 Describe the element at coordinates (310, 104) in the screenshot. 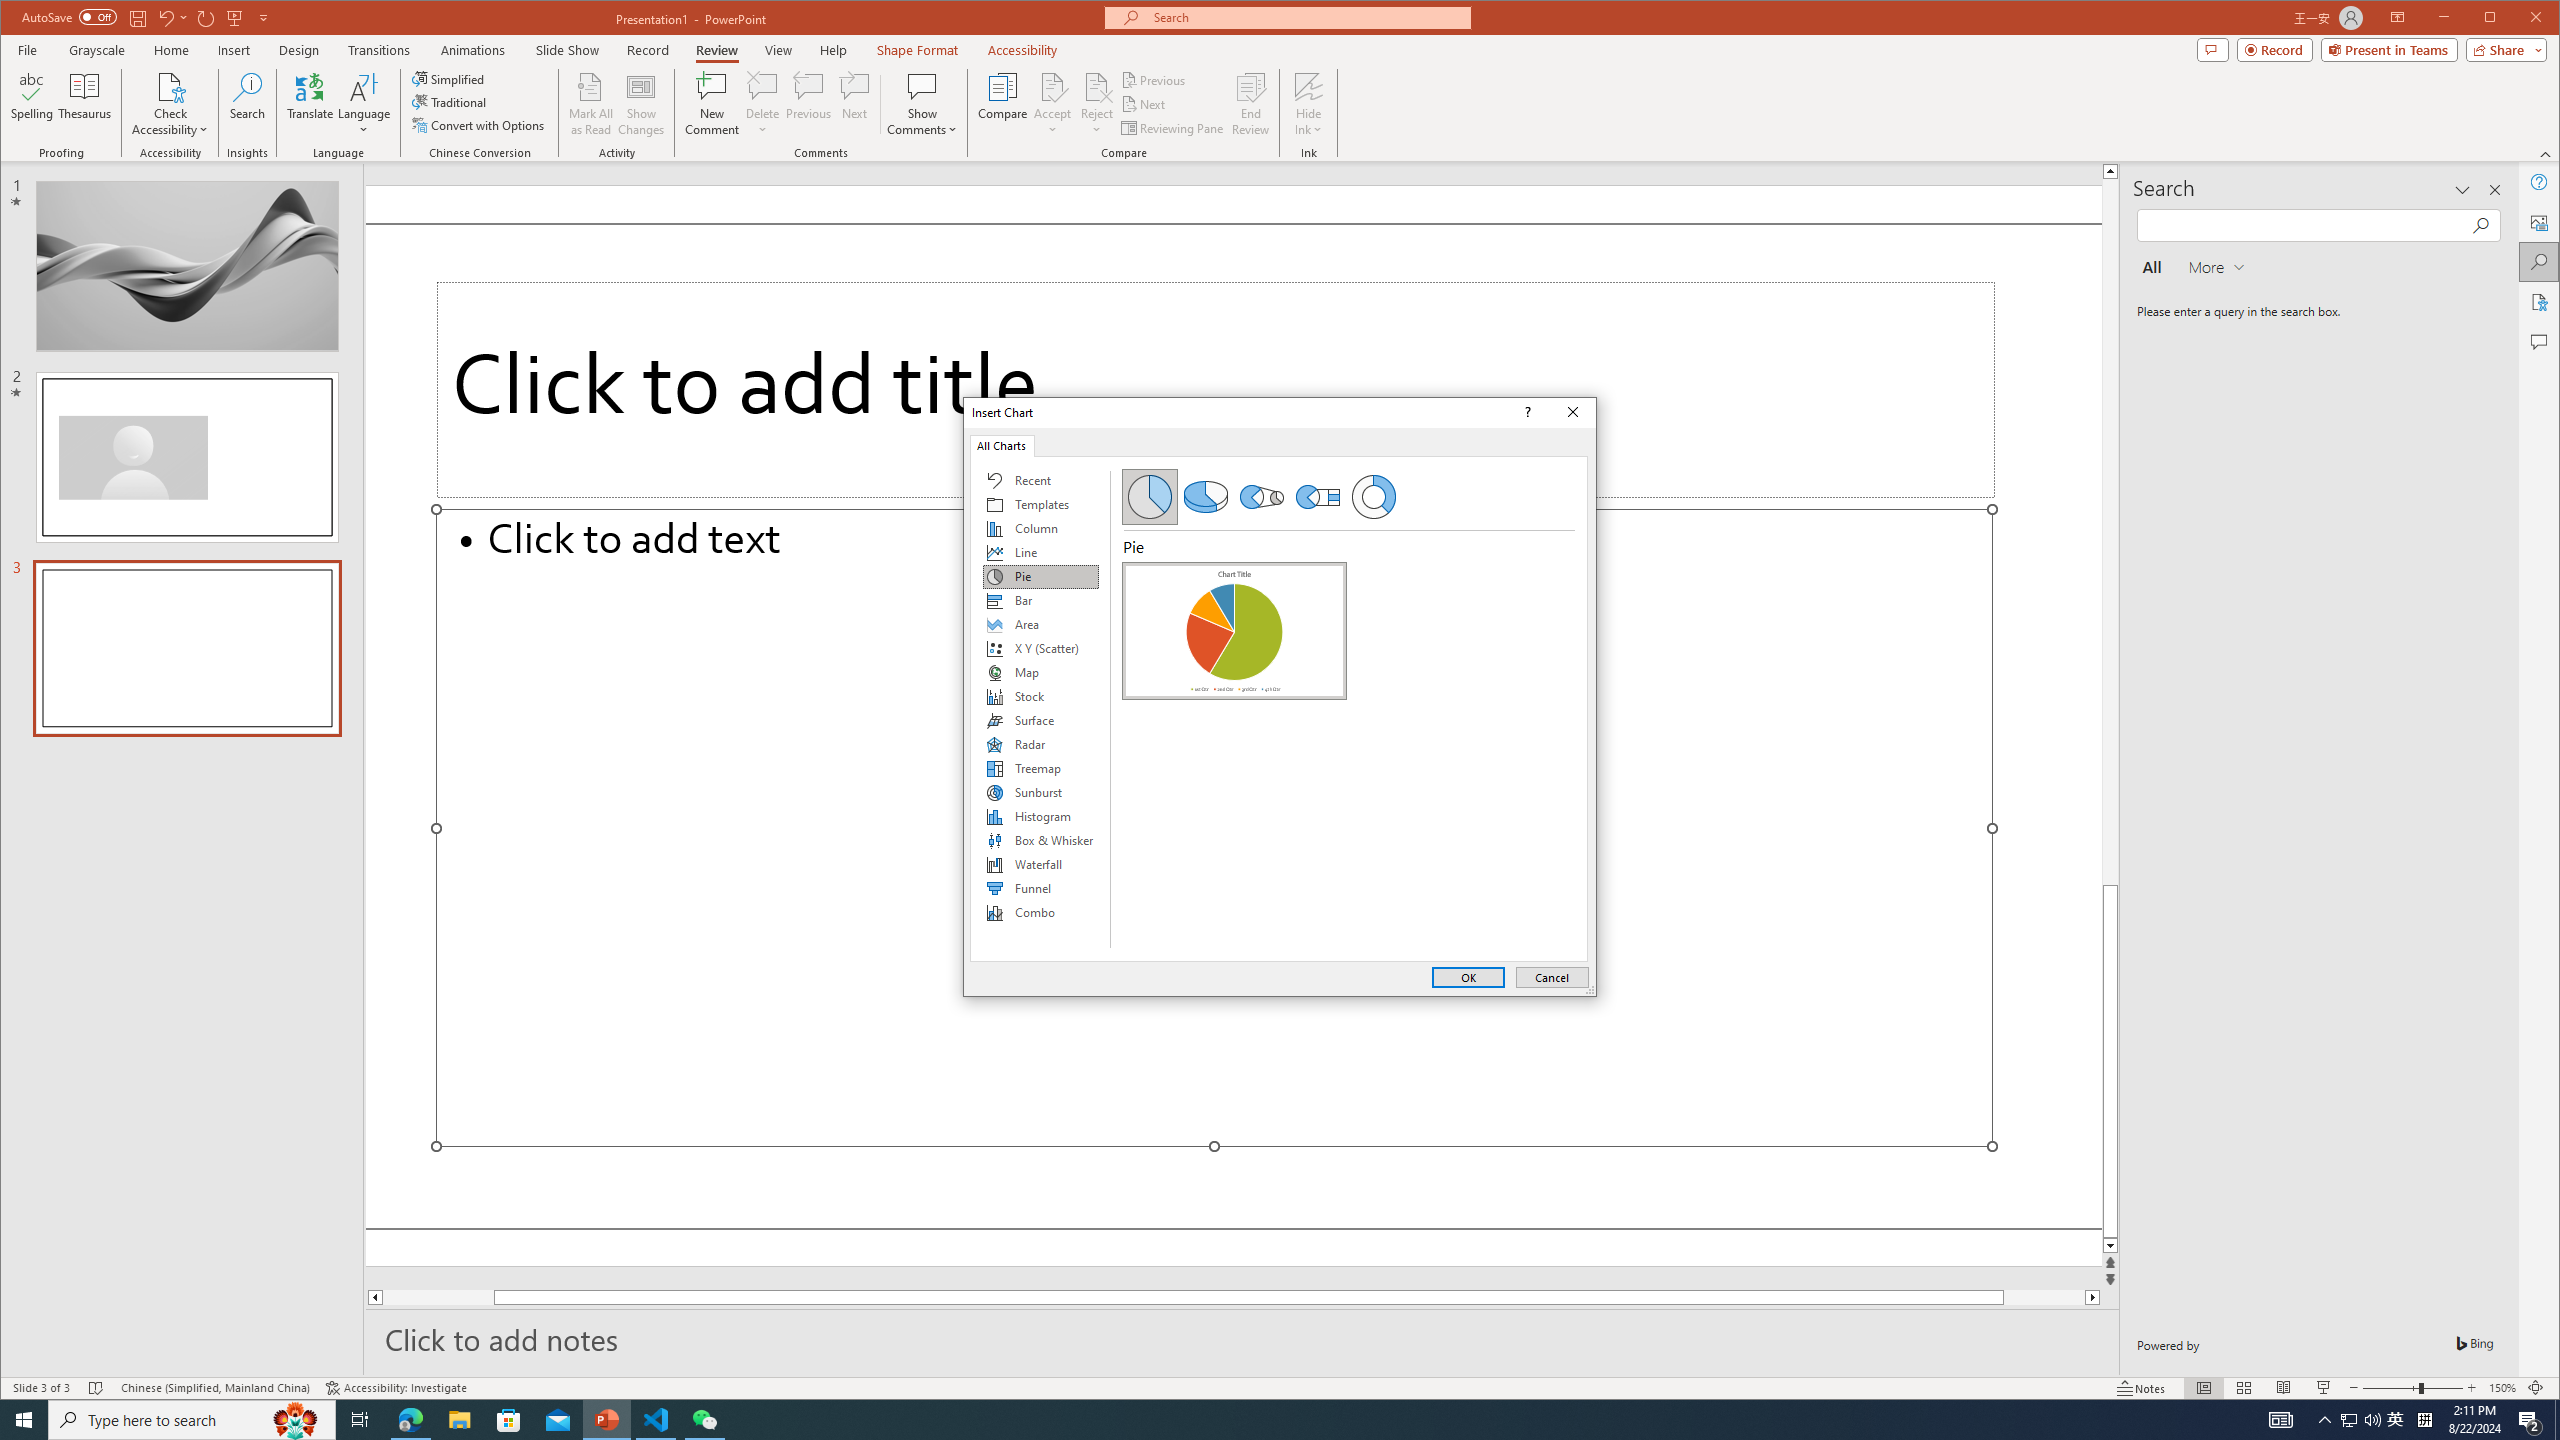

I see `Translate` at that location.